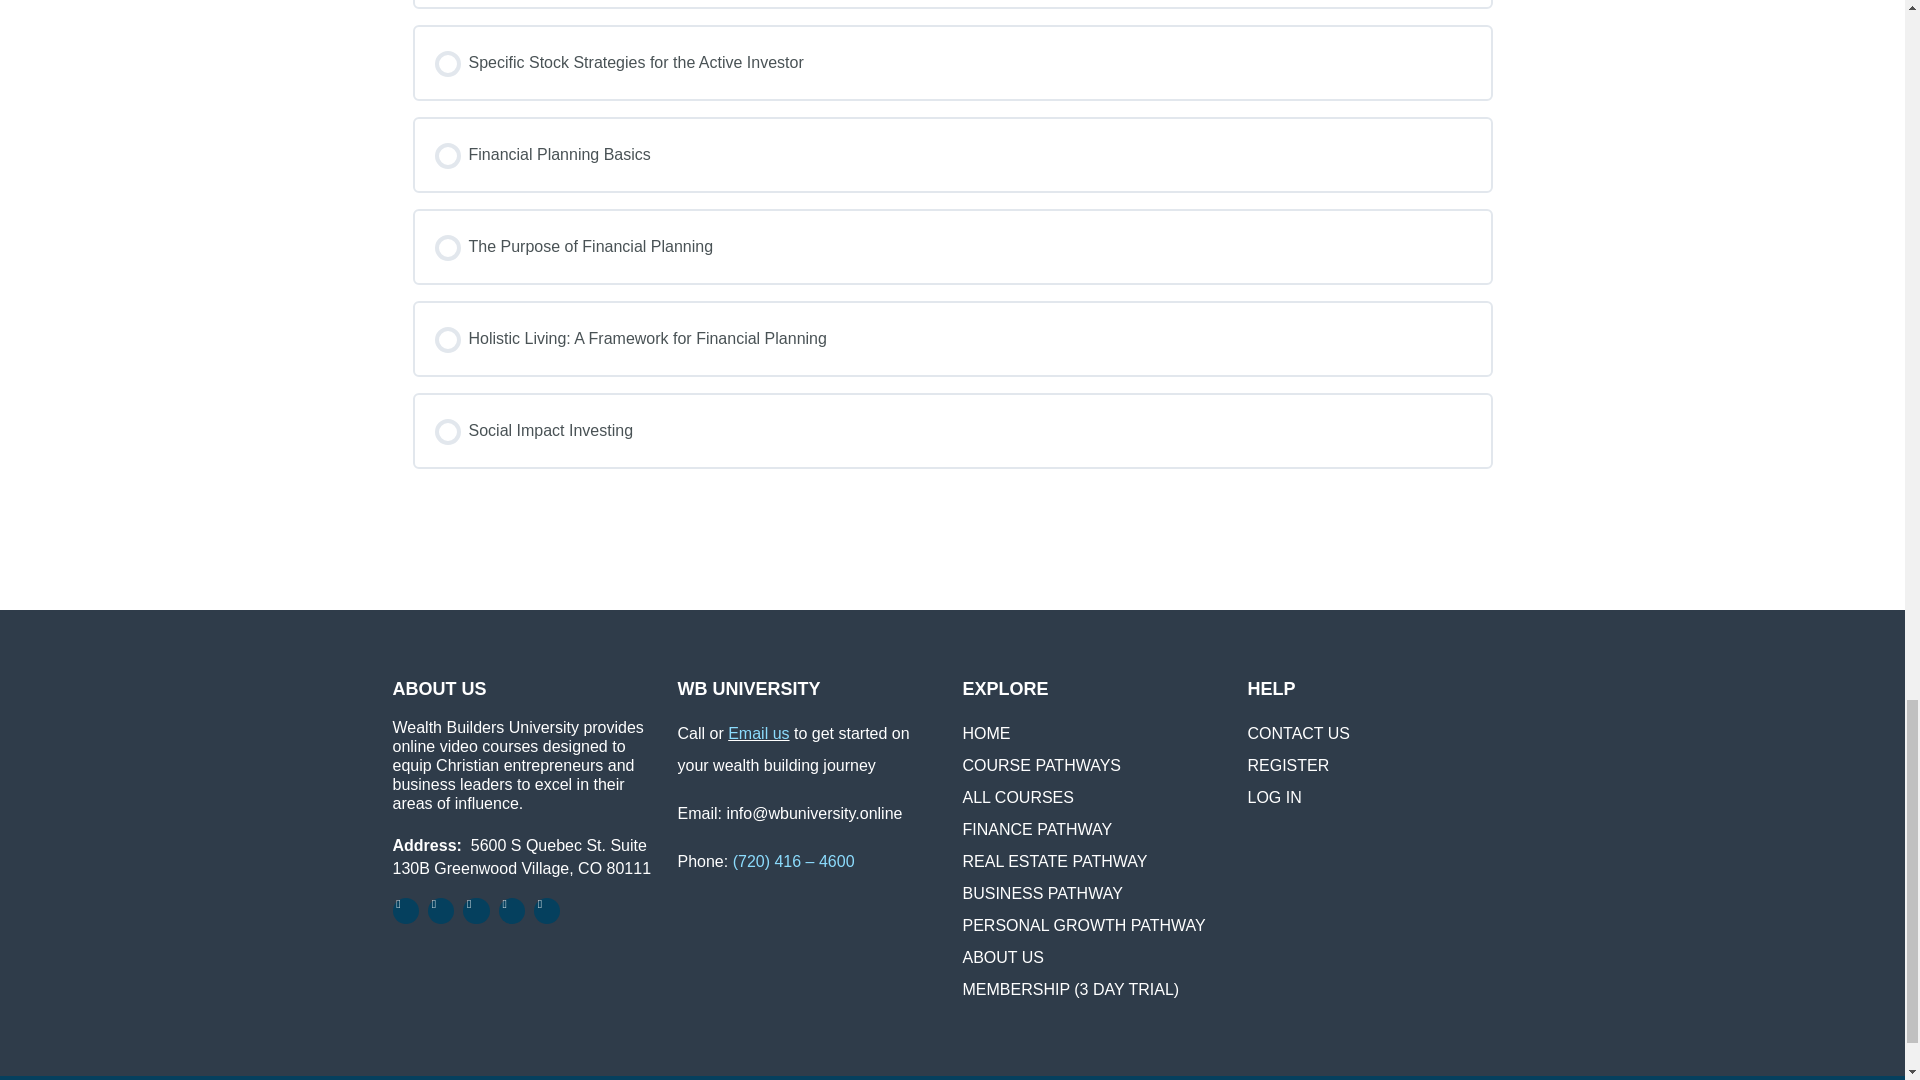 This screenshot has width=1920, height=1080. What do you see at coordinates (758, 732) in the screenshot?
I see `Email us` at bounding box center [758, 732].